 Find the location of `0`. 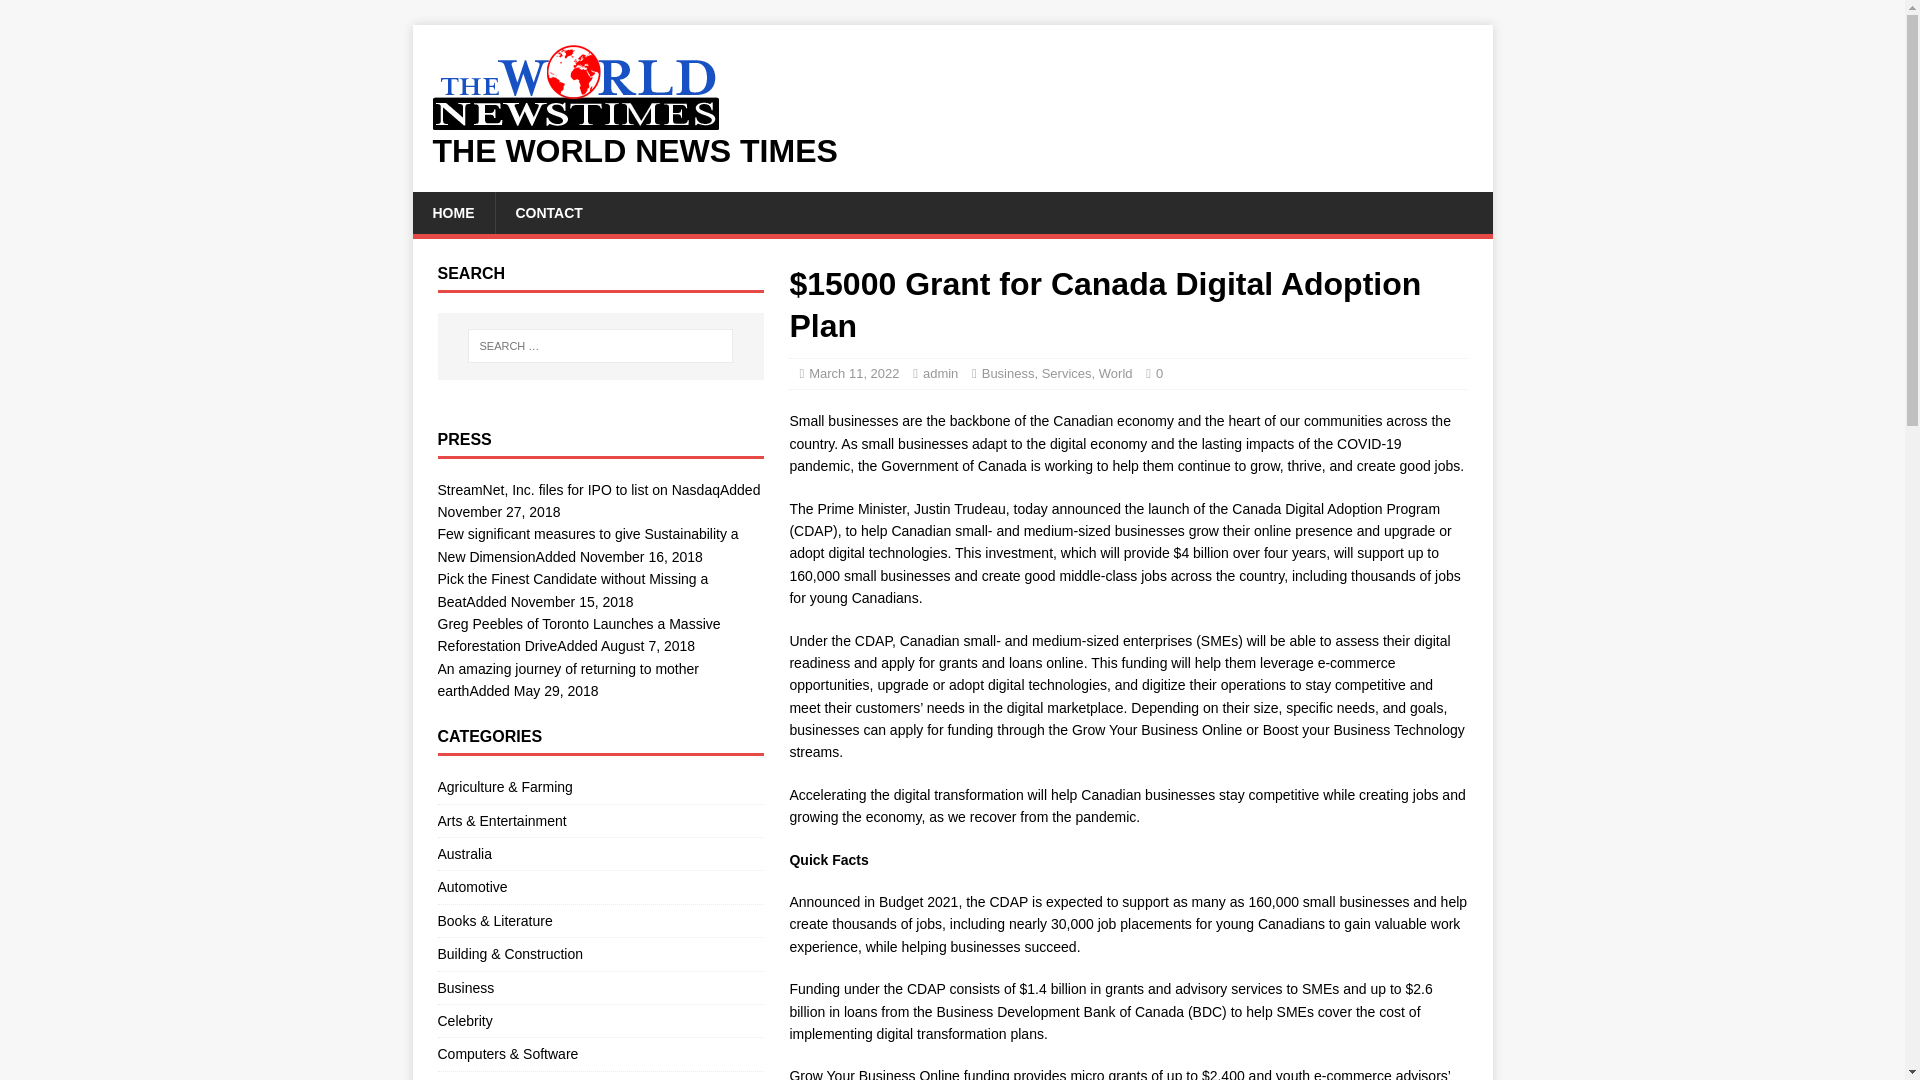

0 is located at coordinates (1159, 374).